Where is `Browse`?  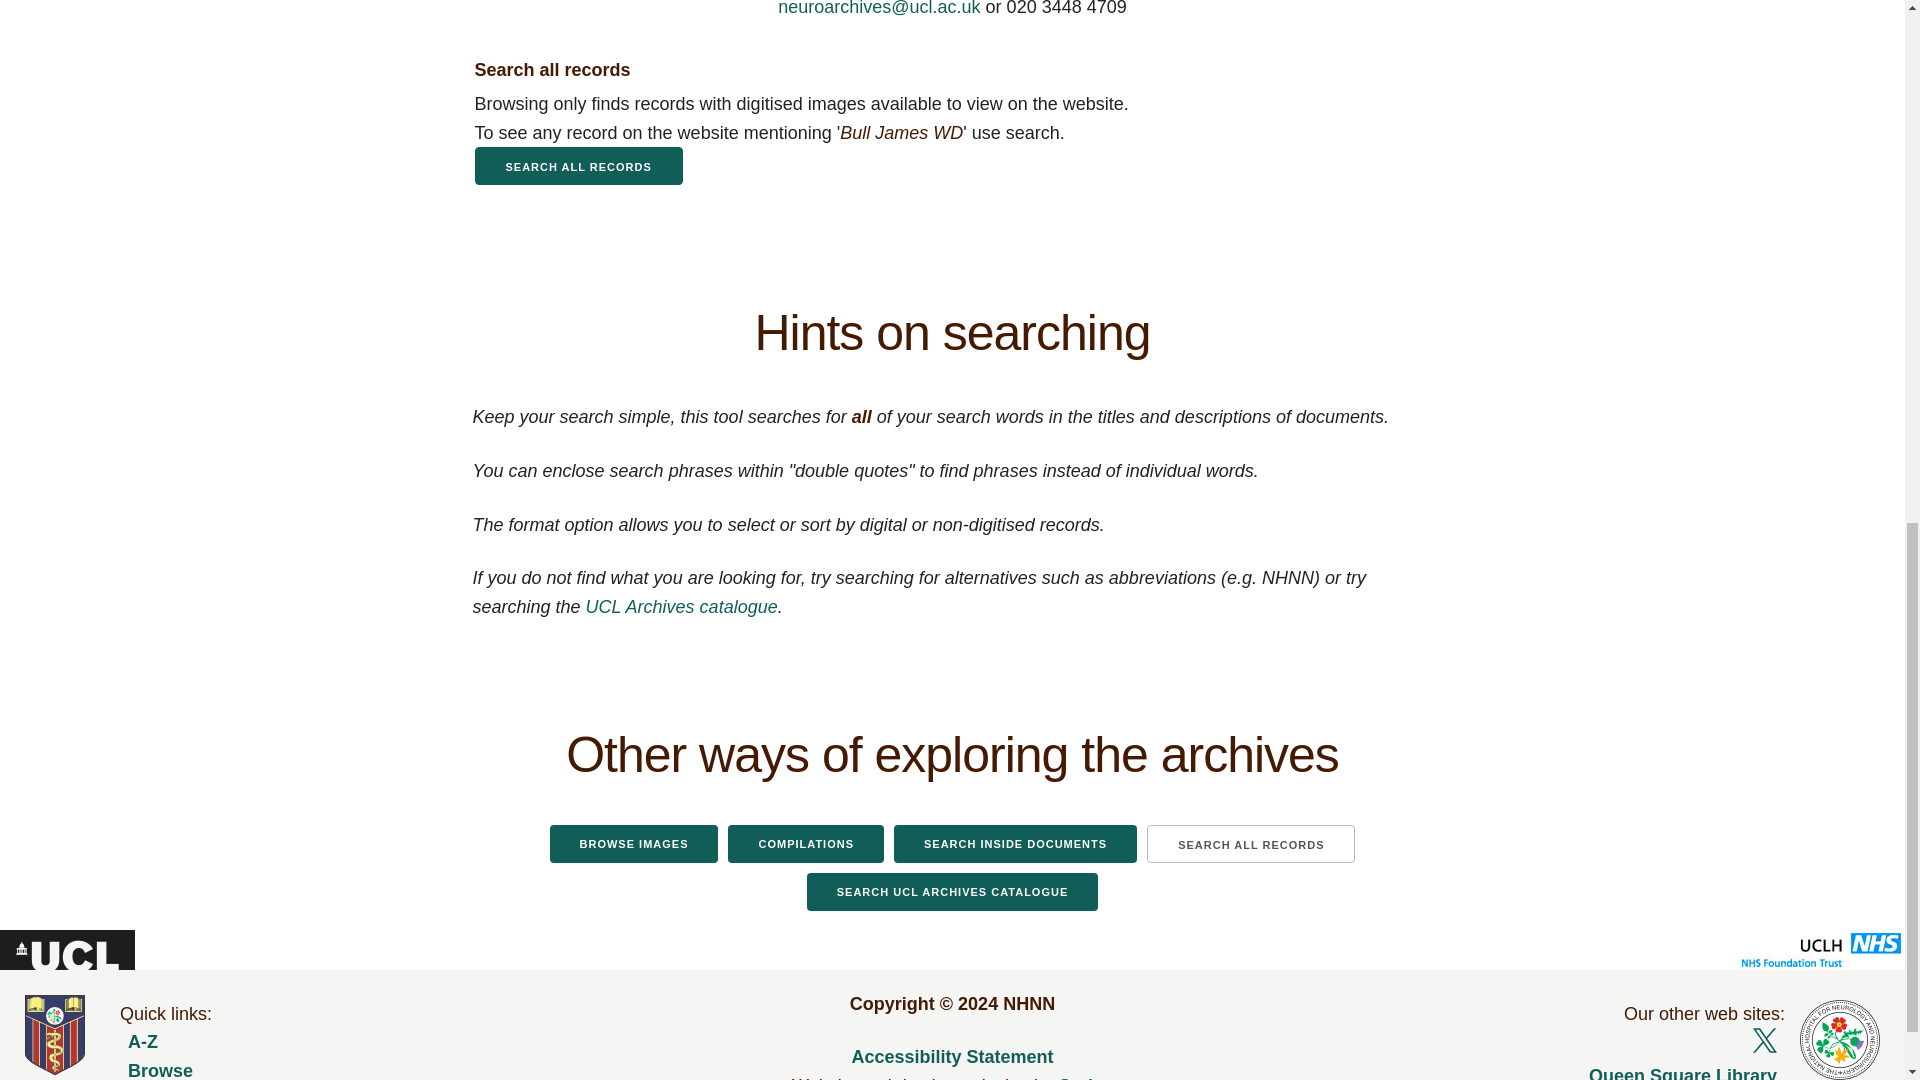 Browse is located at coordinates (374, 1068).